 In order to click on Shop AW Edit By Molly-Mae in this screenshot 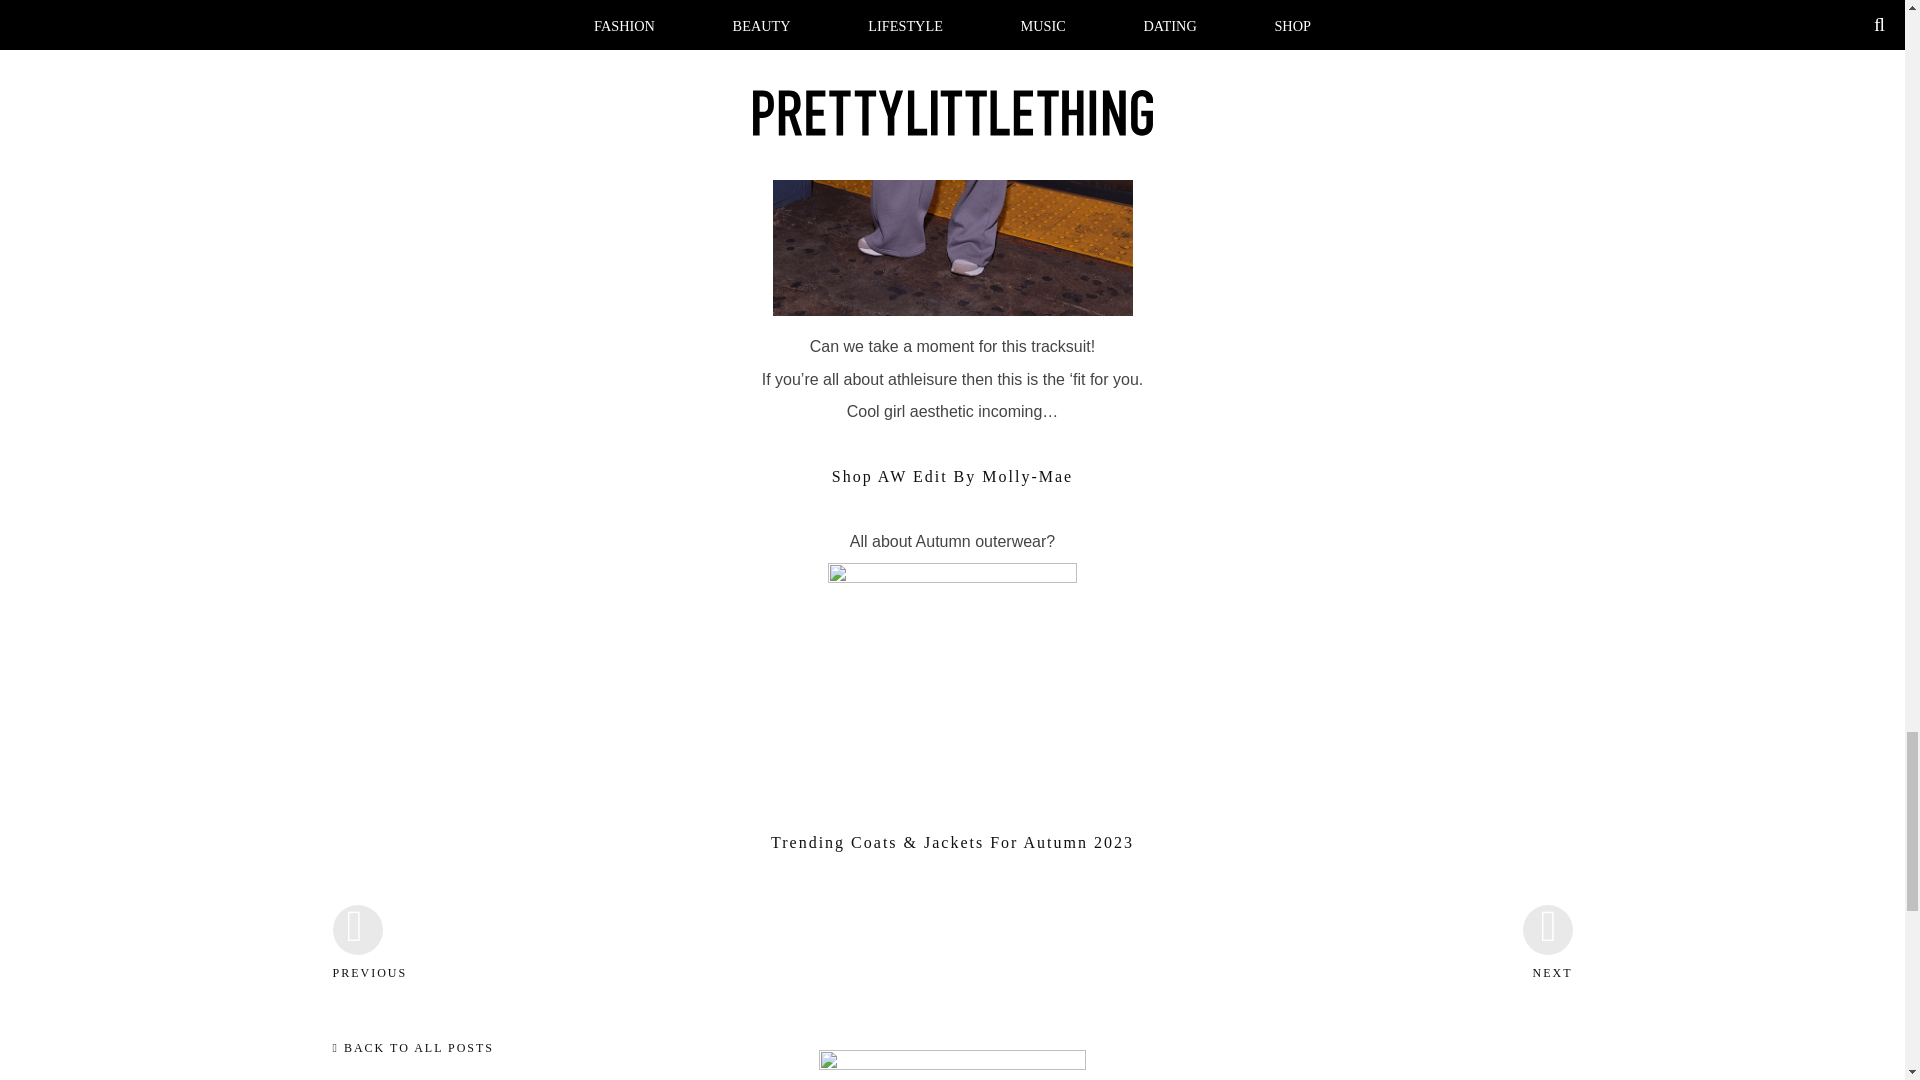, I will do `click(952, 476)`.